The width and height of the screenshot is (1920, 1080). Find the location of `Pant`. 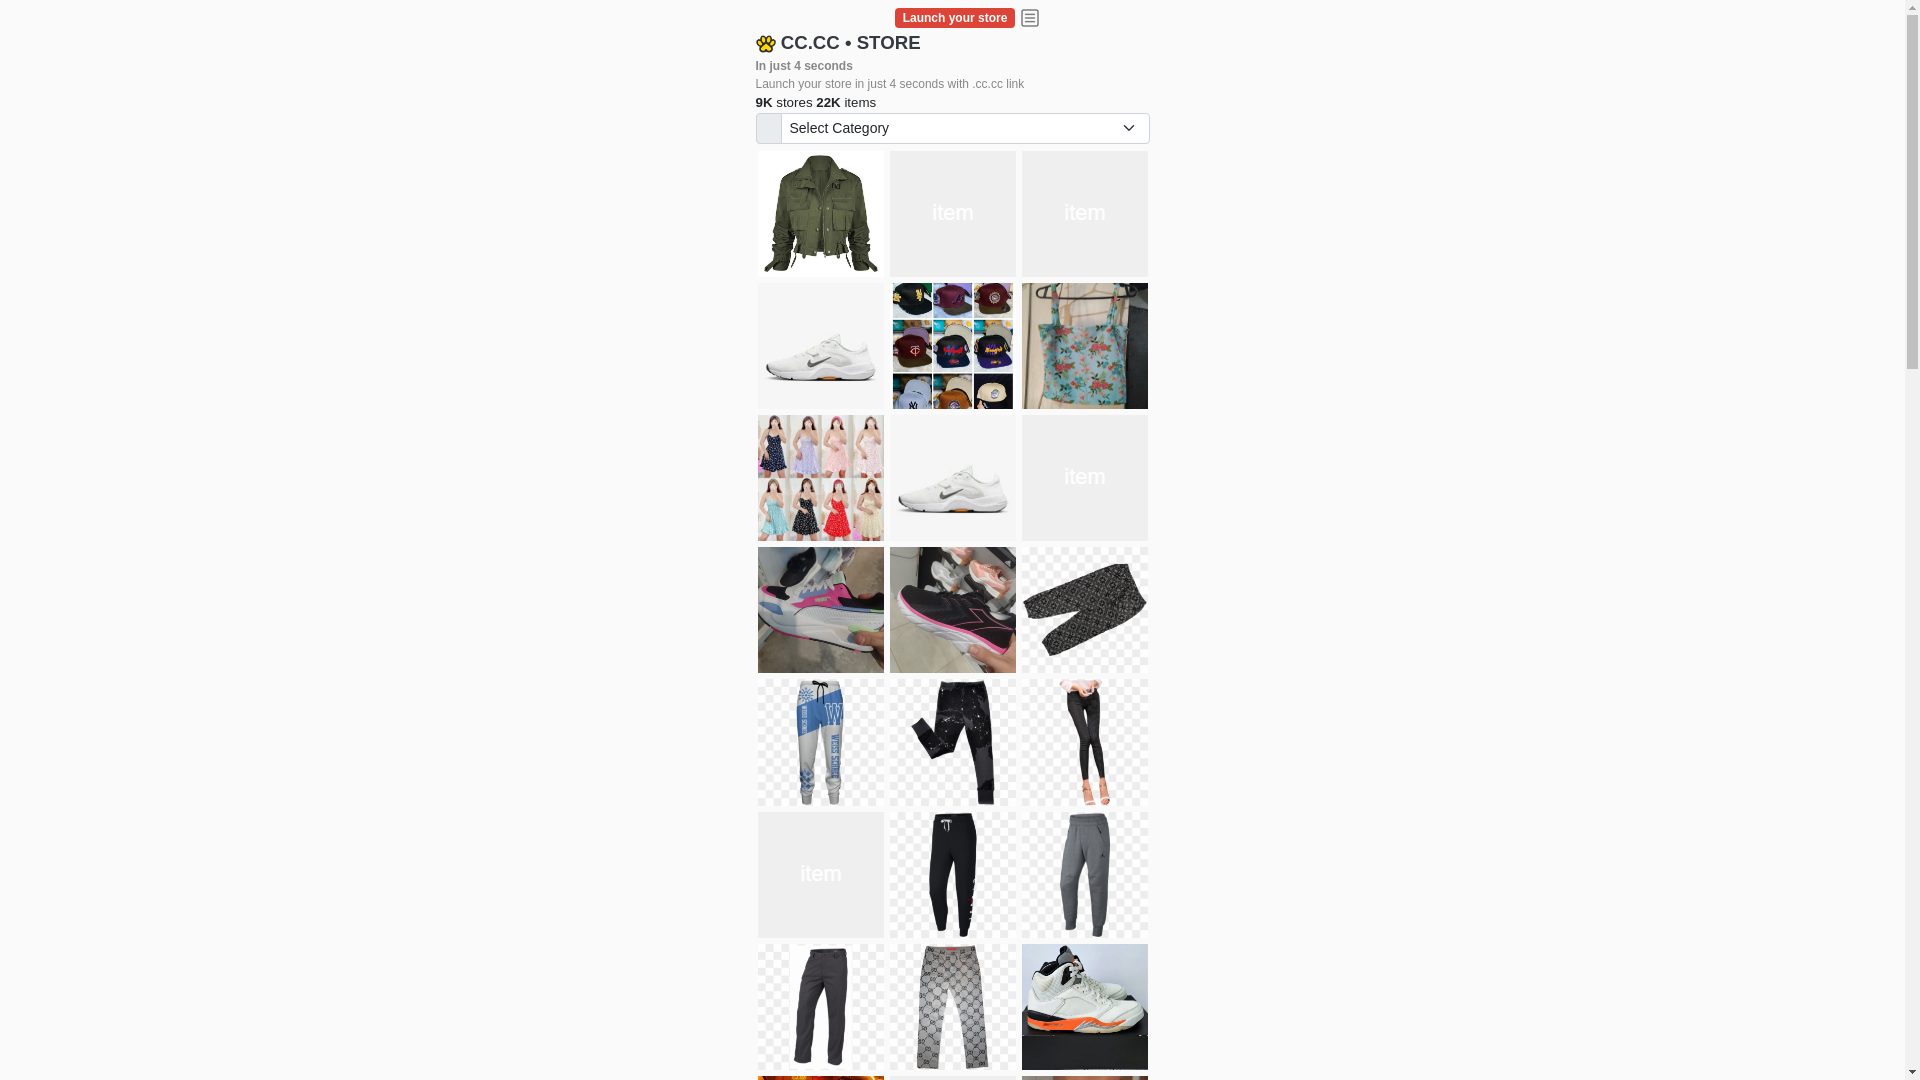

Pant is located at coordinates (953, 1007).